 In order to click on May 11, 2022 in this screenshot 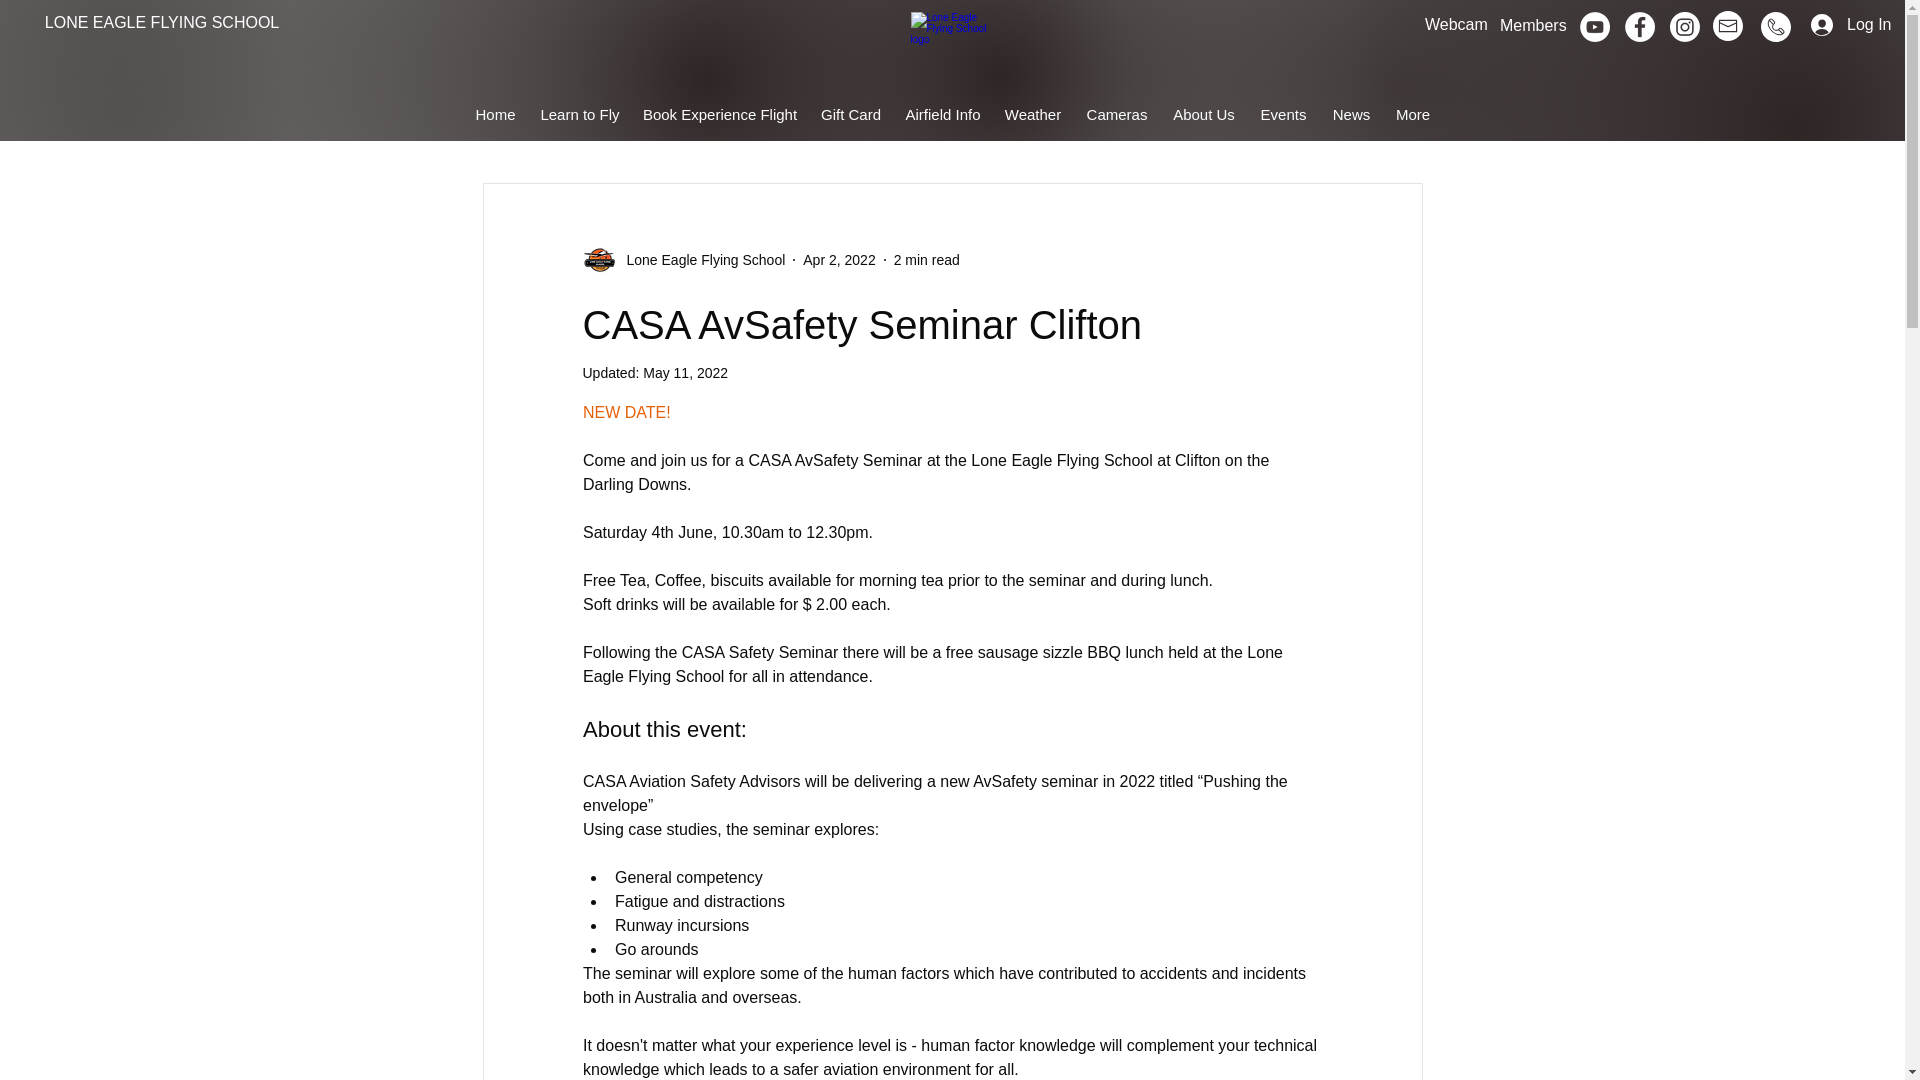, I will do `click(685, 373)`.